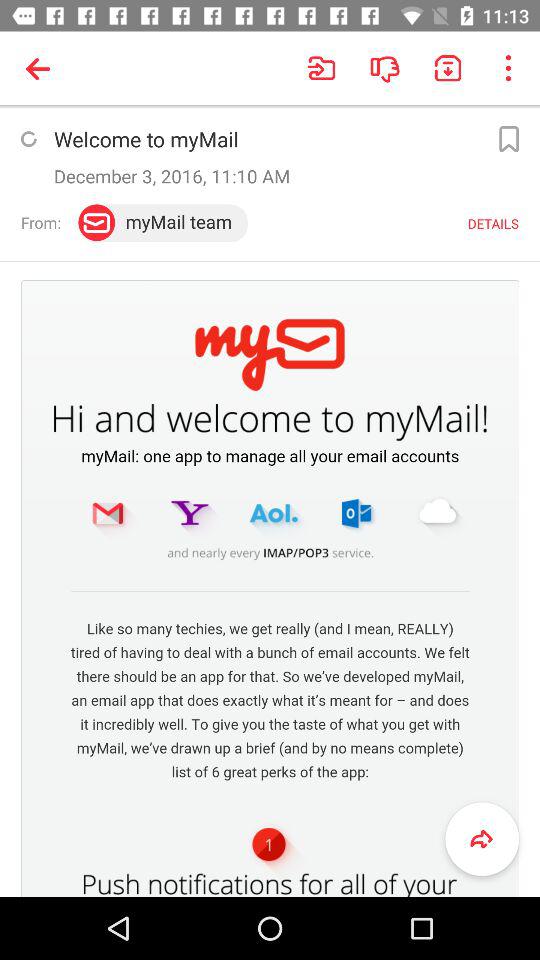  What do you see at coordinates (28, 139) in the screenshot?
I see `refresh` at bounding box center [28, 139].